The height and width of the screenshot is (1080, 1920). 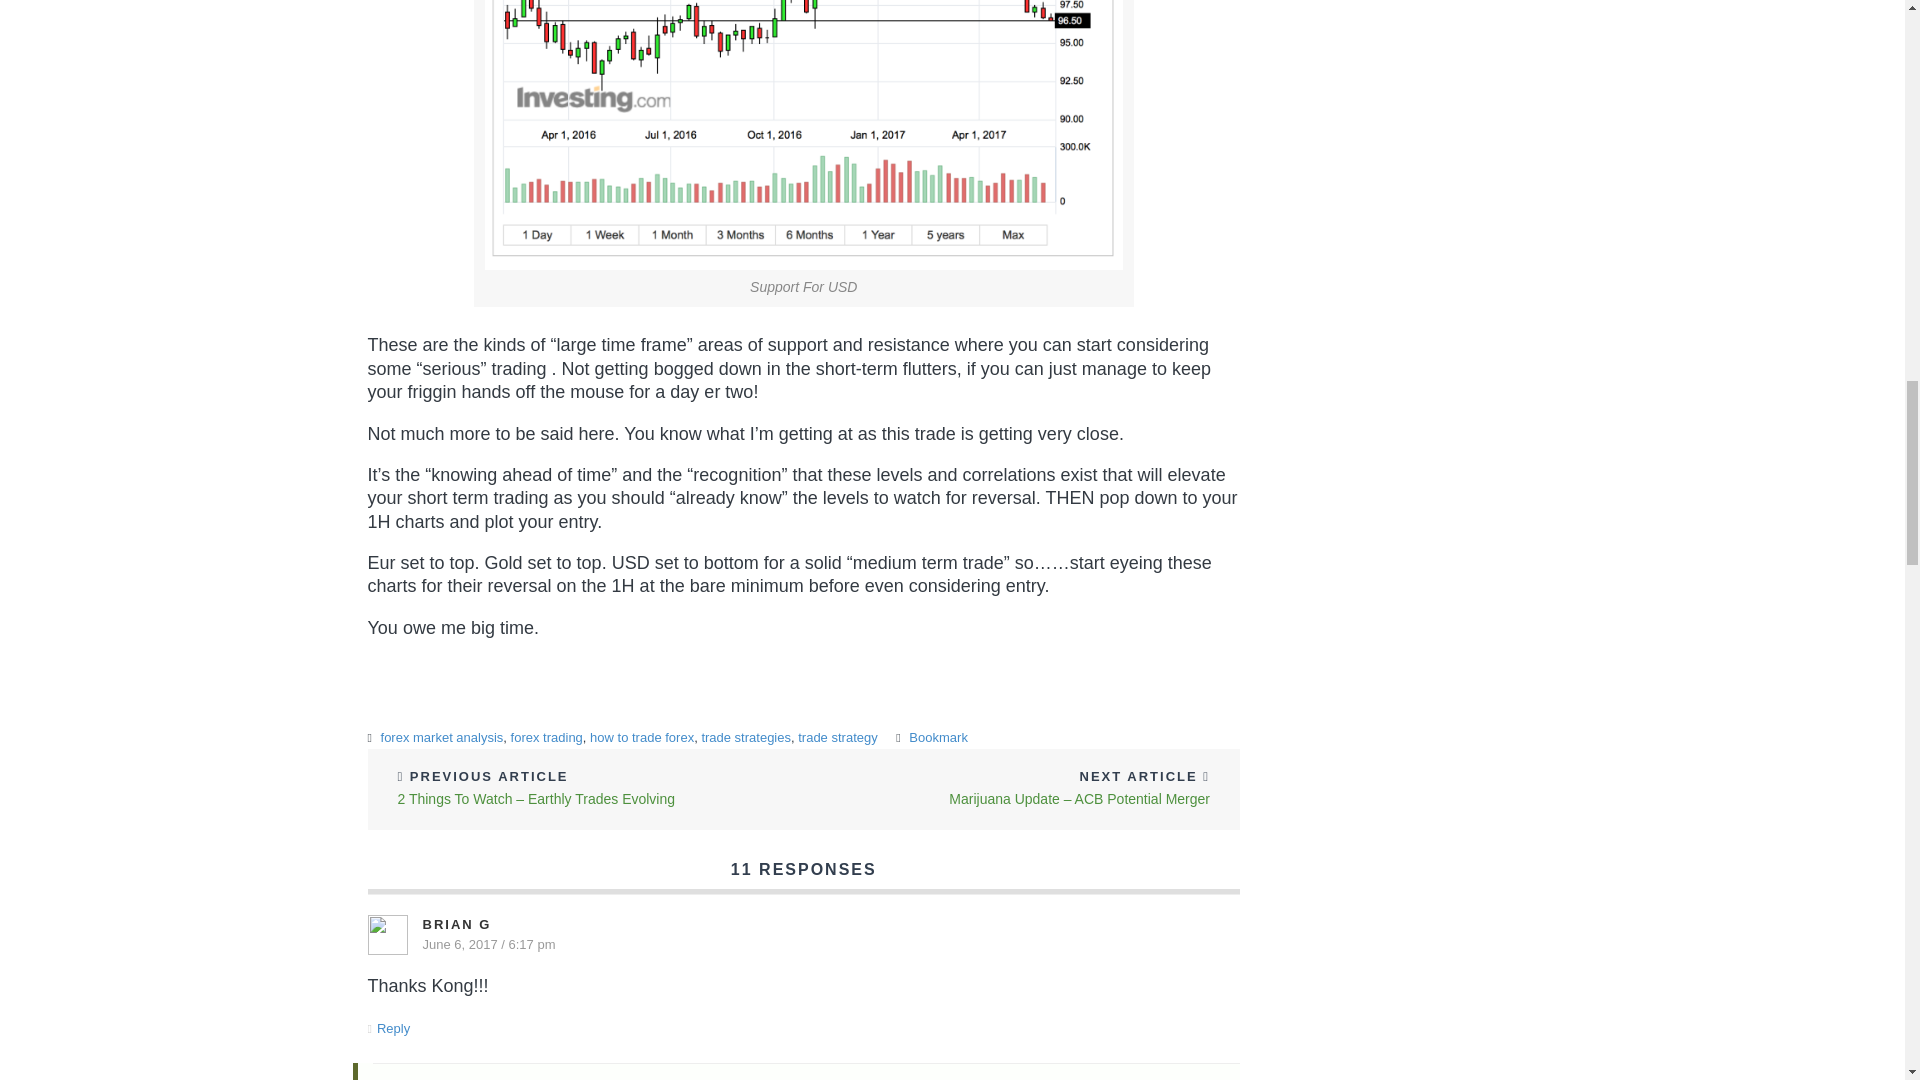 What do you see at coordinates (442, 738) in the screenshot?
I see `forex market analysis` at bounding box center [442, 738].